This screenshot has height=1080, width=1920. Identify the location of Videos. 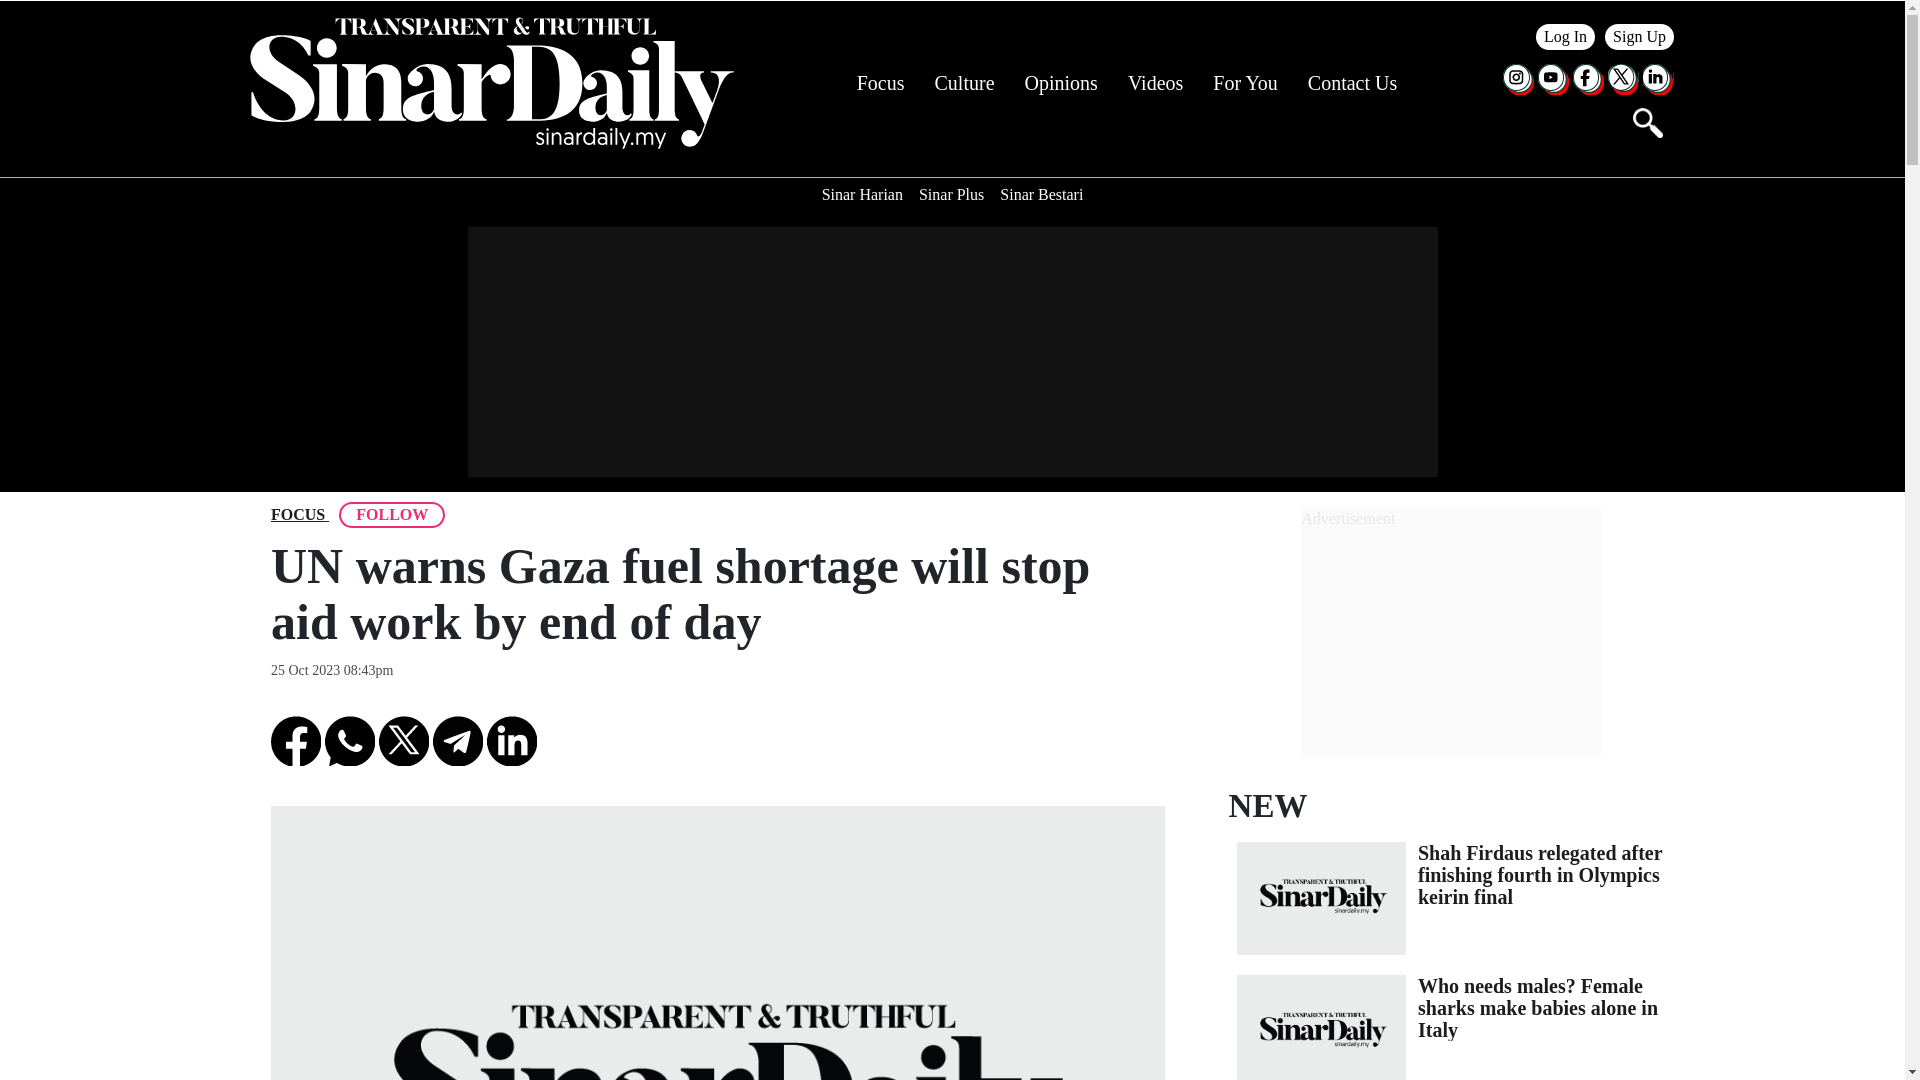
(1155, 83).